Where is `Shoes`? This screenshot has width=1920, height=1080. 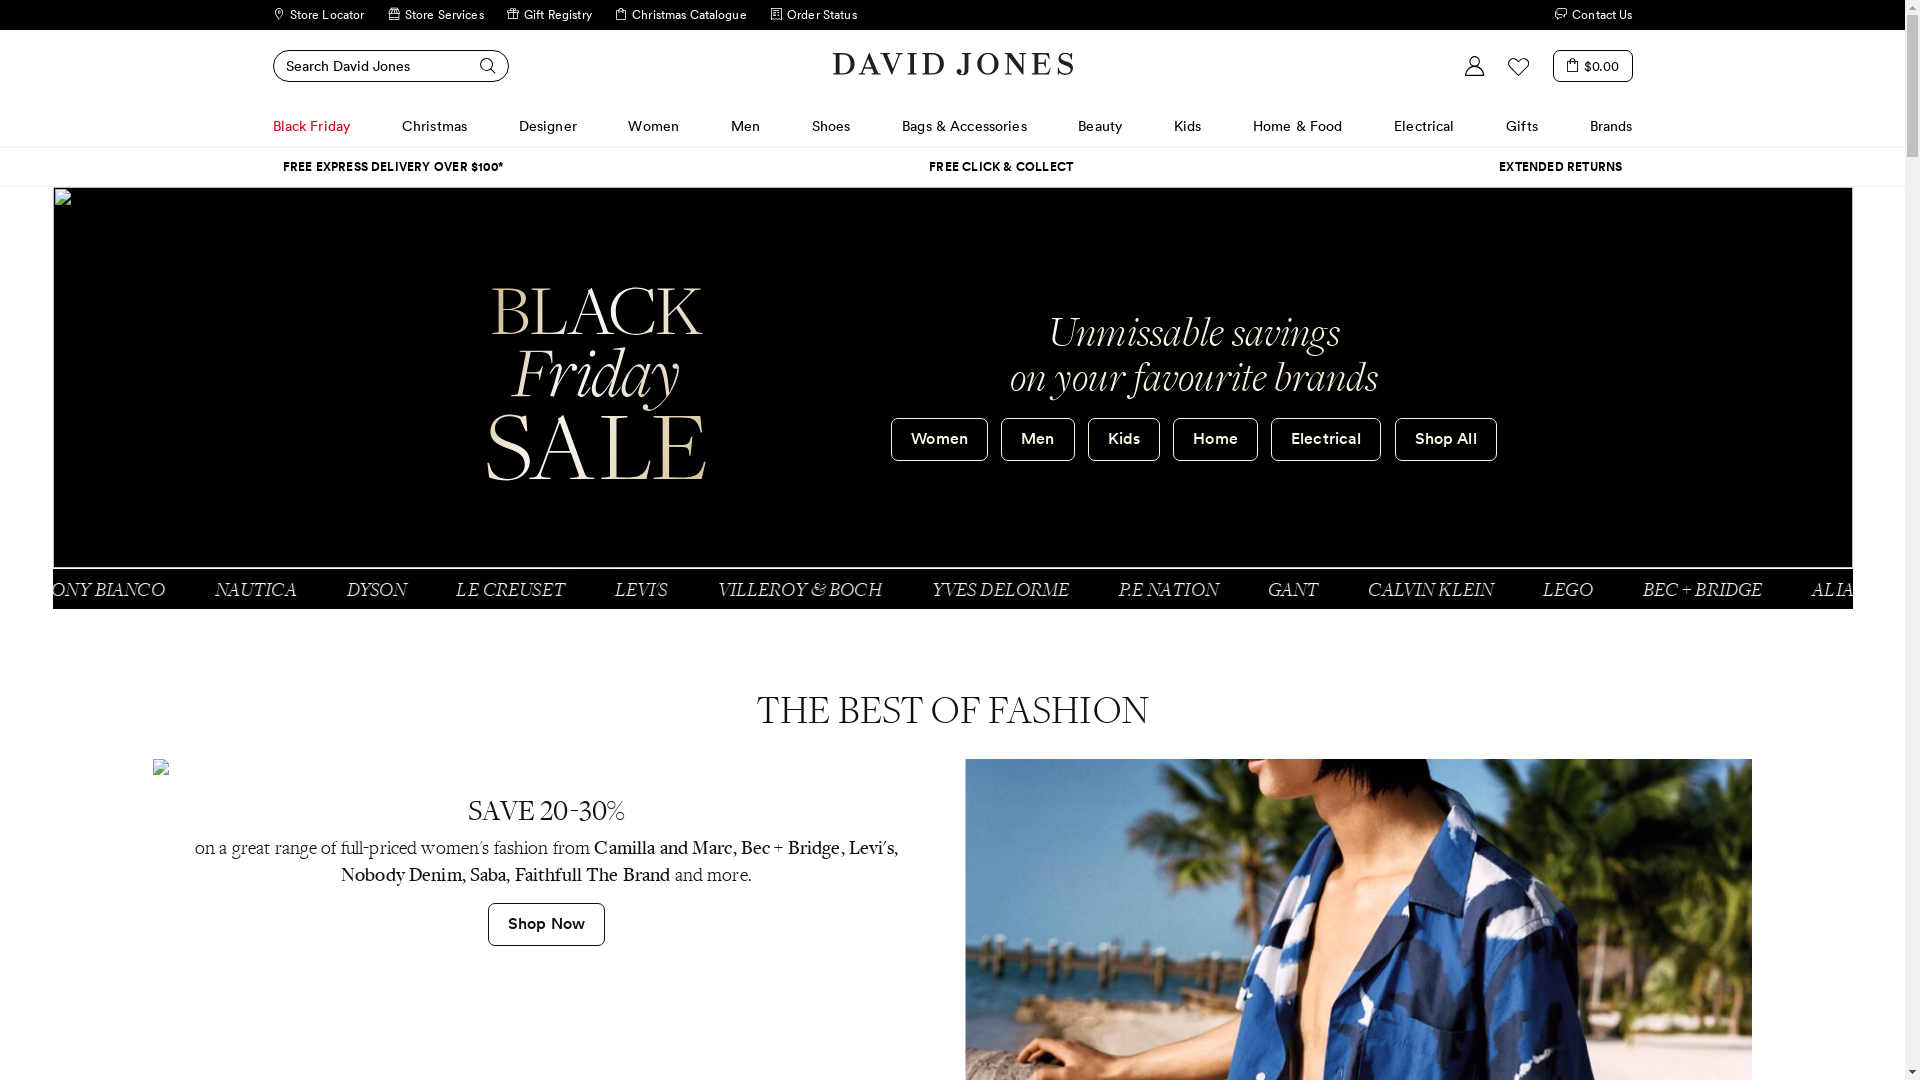
Shoes is located at coordinates (832, 126).